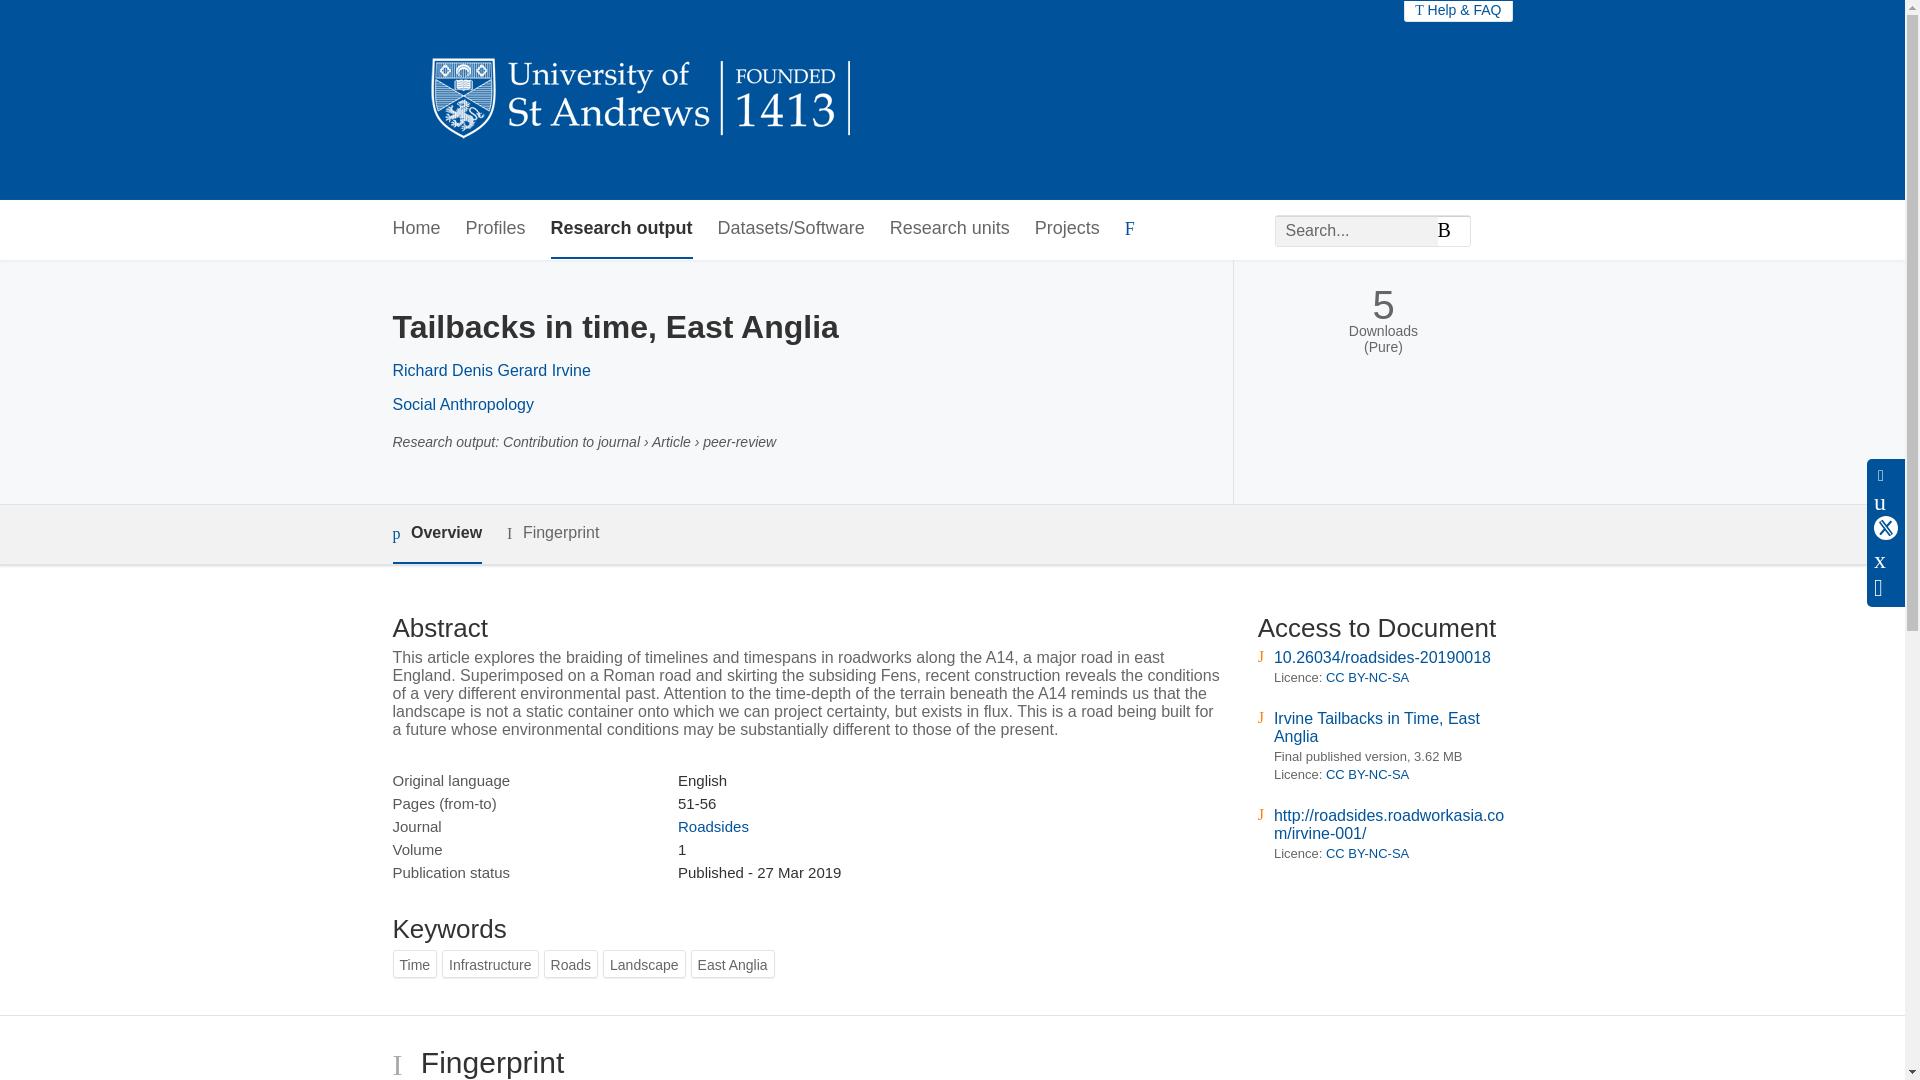 This screenshot has height=1080, width=1920. Describe the element at coordinates (1368, 774) in the screenshot. I see `CC BY-NC-SA` at that location.